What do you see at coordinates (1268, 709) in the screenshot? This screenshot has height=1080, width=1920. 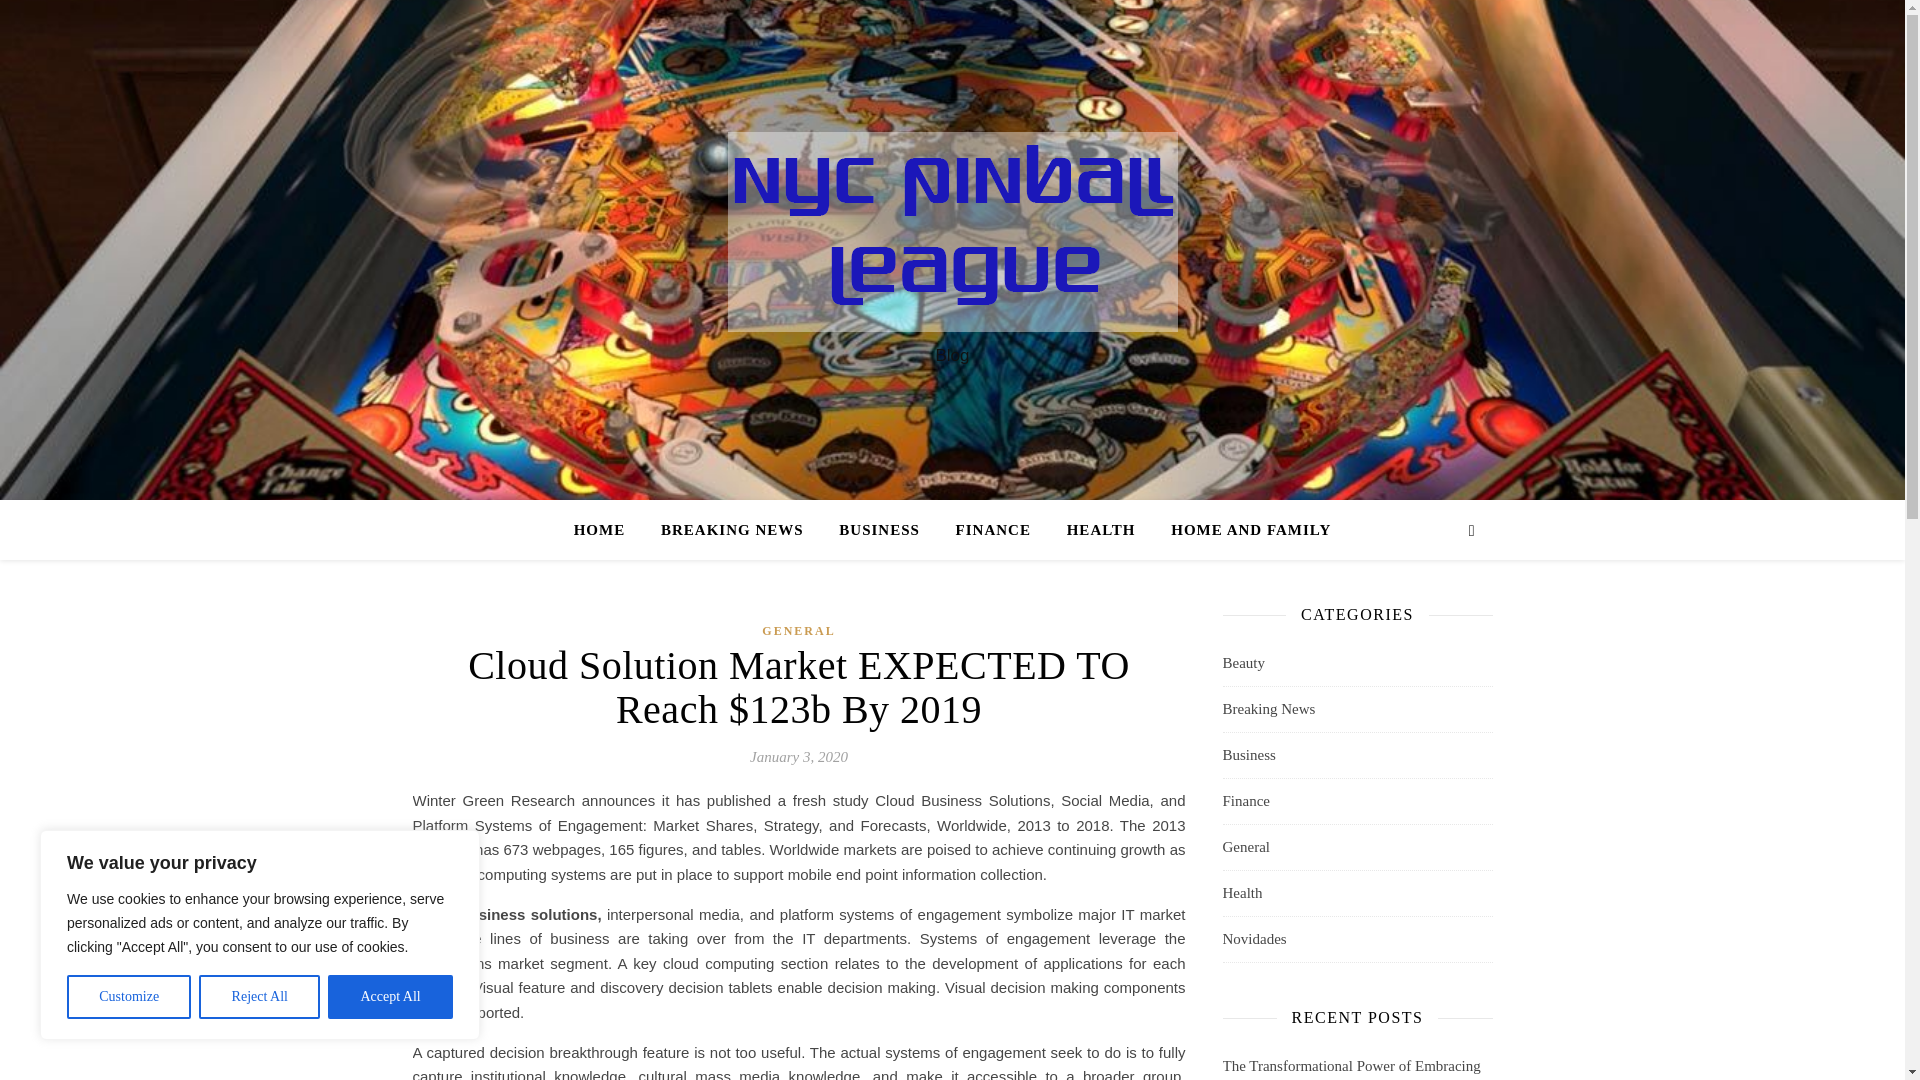 I see `Breaking News` at bounding box center [1268, 709].